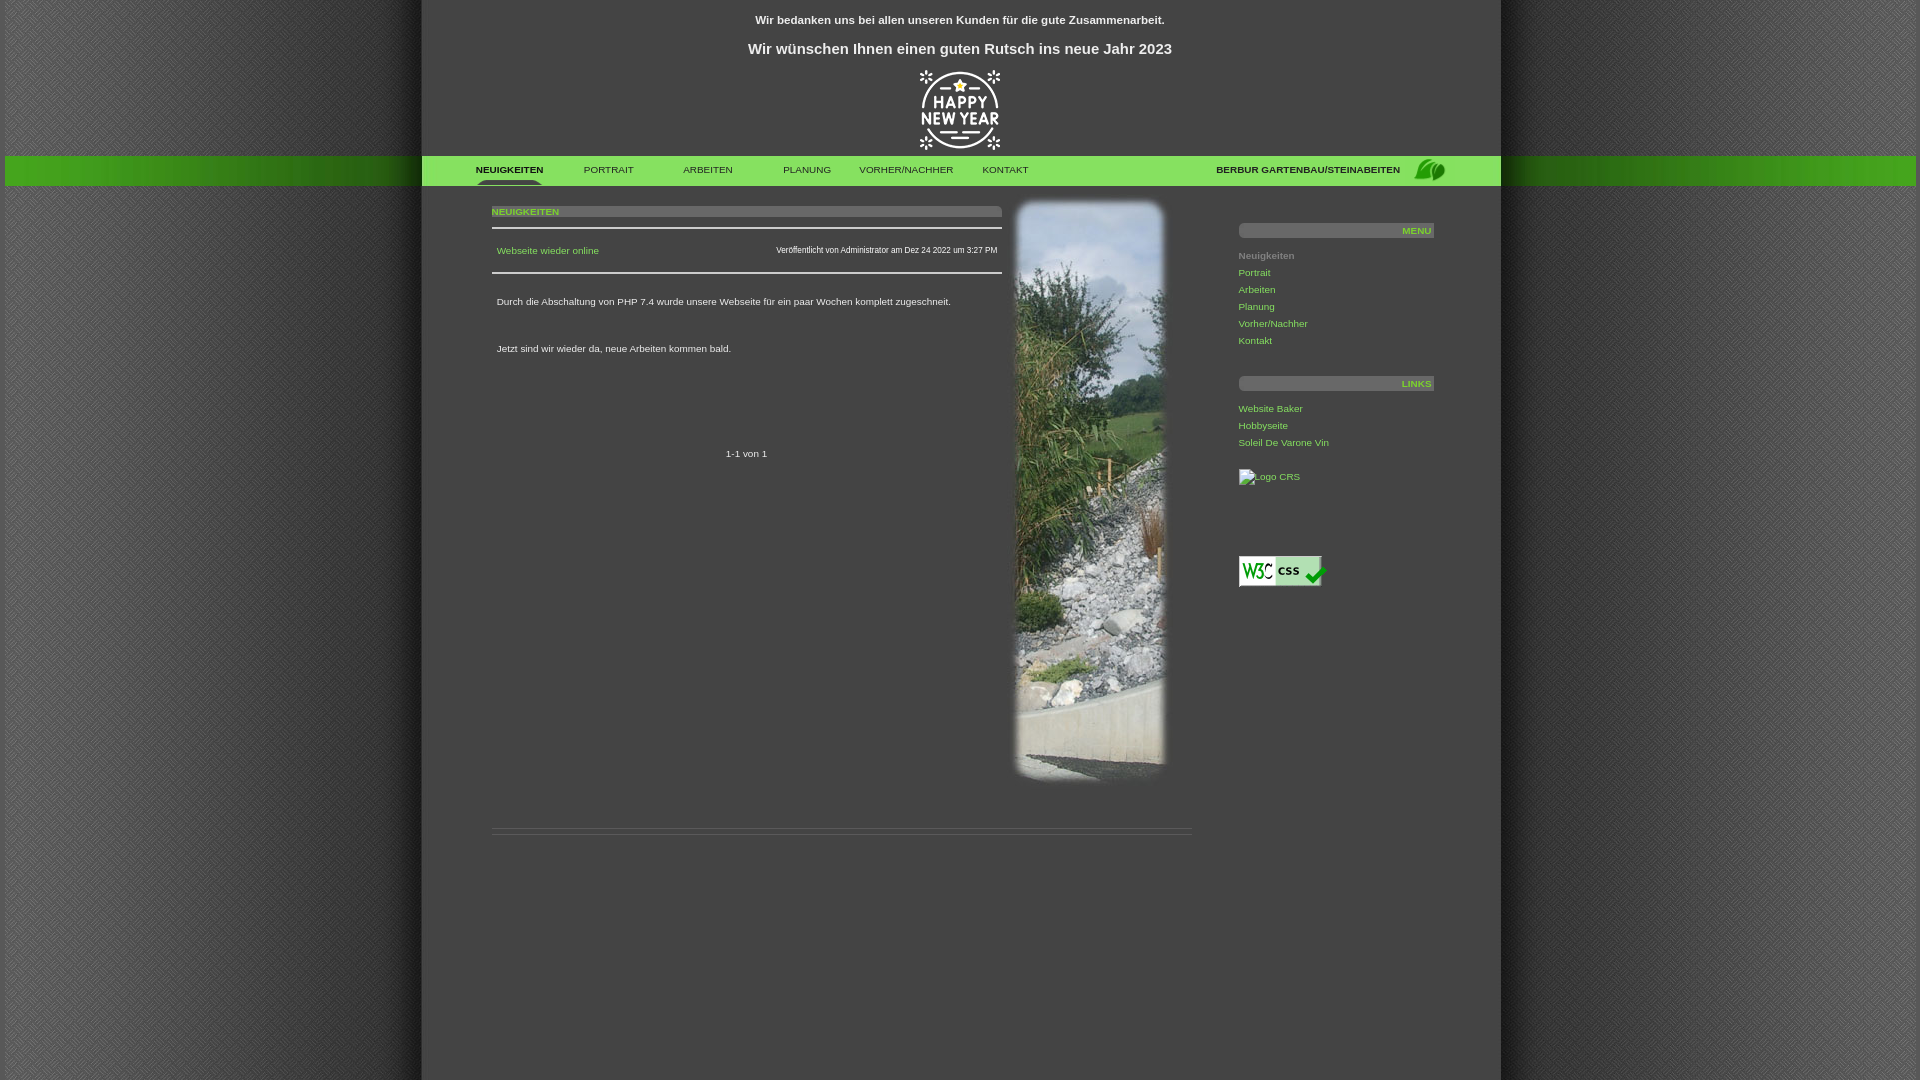 The image size is (1920, 1080). What do you see at coordinates (1284, 442) in the screenshot?
I see `Soleil De Varone Vin` at bounding box center [1284, 442].